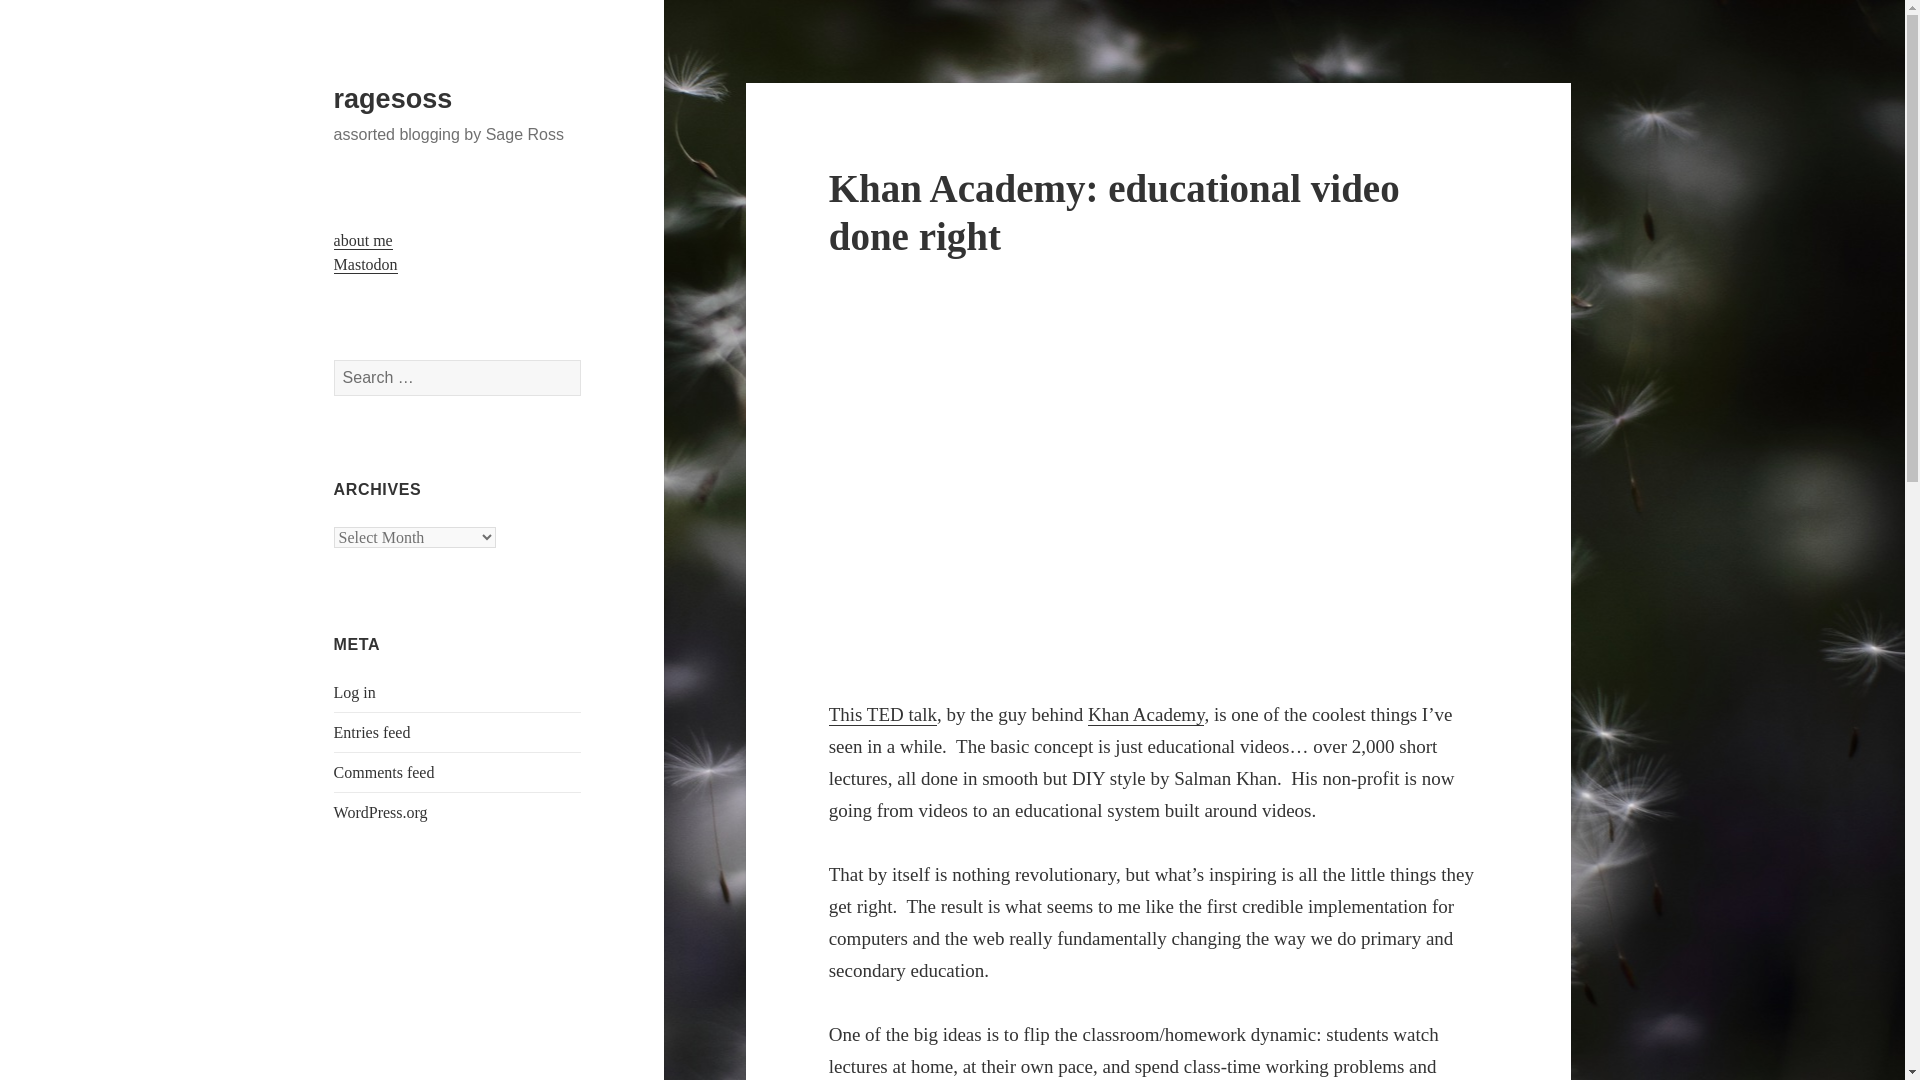 The image size is (1920, 1080). Describe the element at coordinates (372, 732) in the screenshot. I see `Entries feed` at that location.